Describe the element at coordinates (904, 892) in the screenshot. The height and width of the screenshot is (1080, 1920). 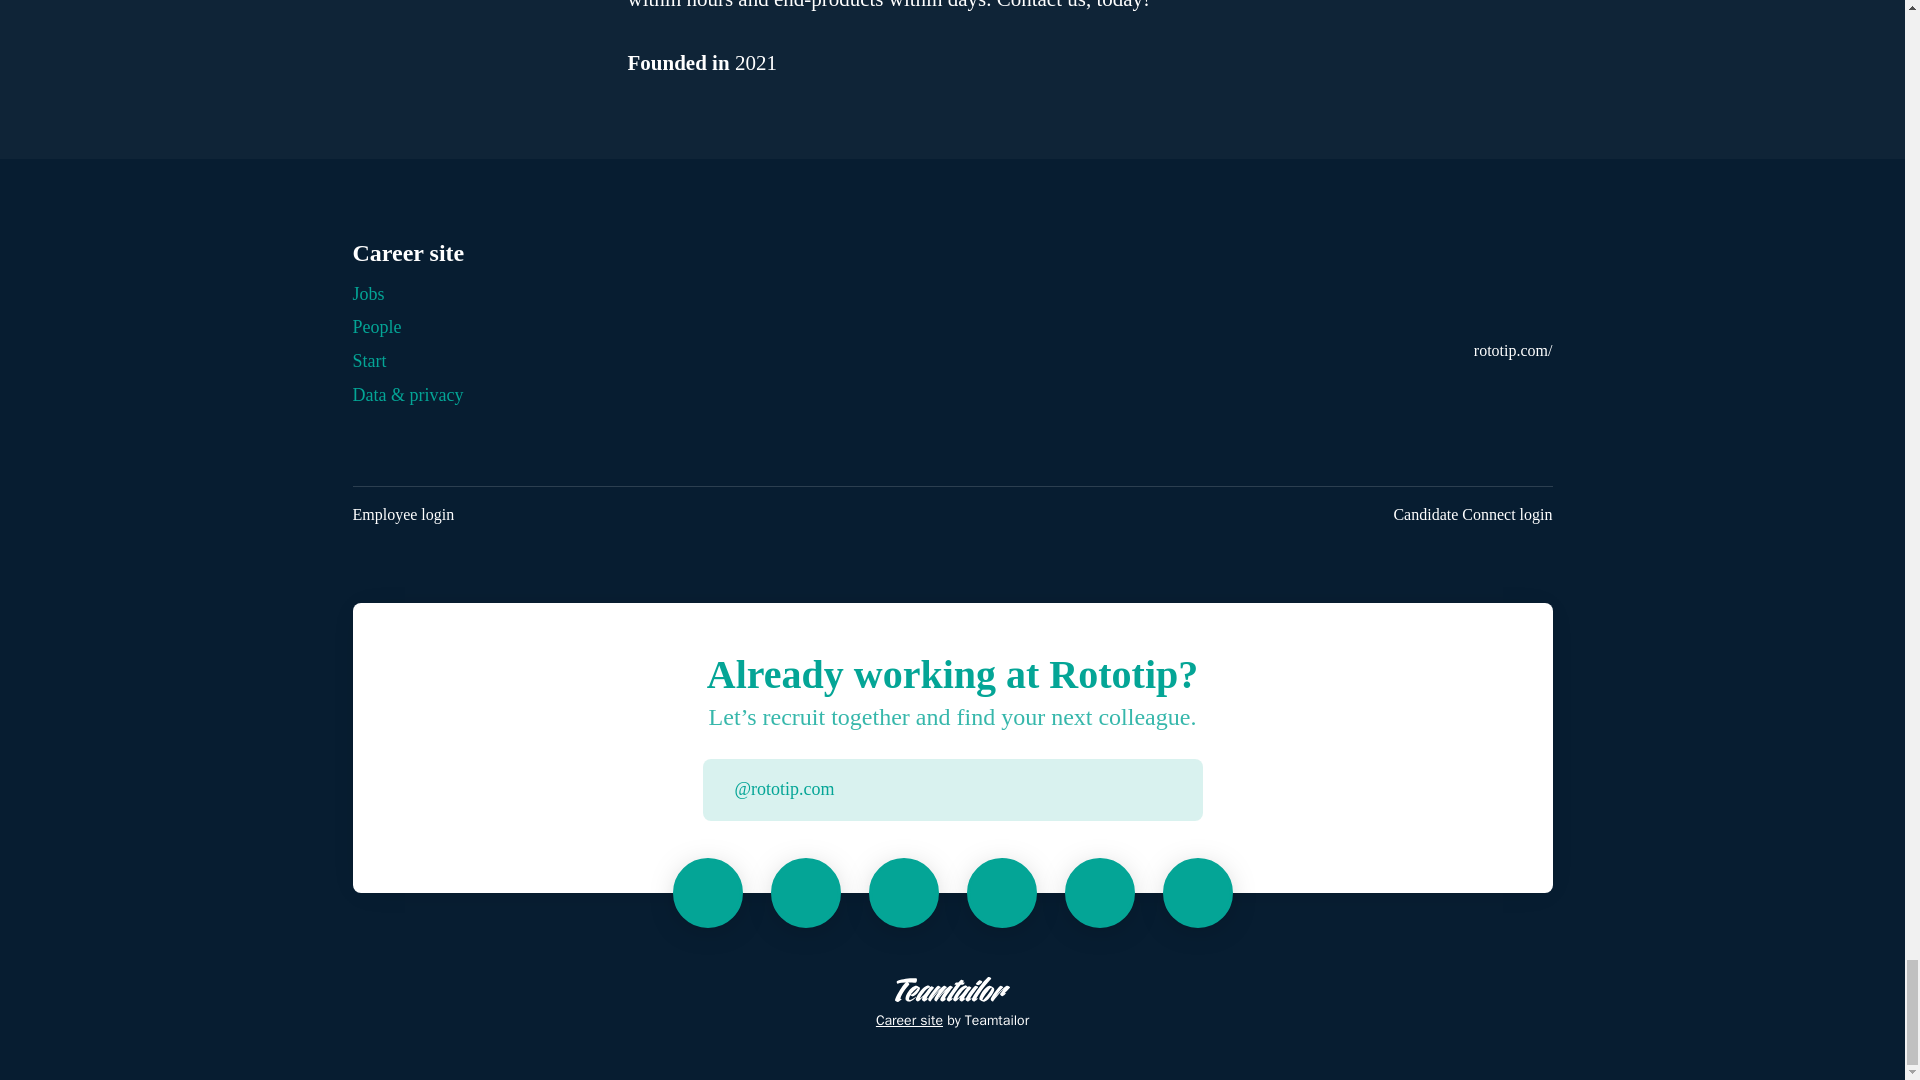
I see `Galip Okan Ozturk` at that location.